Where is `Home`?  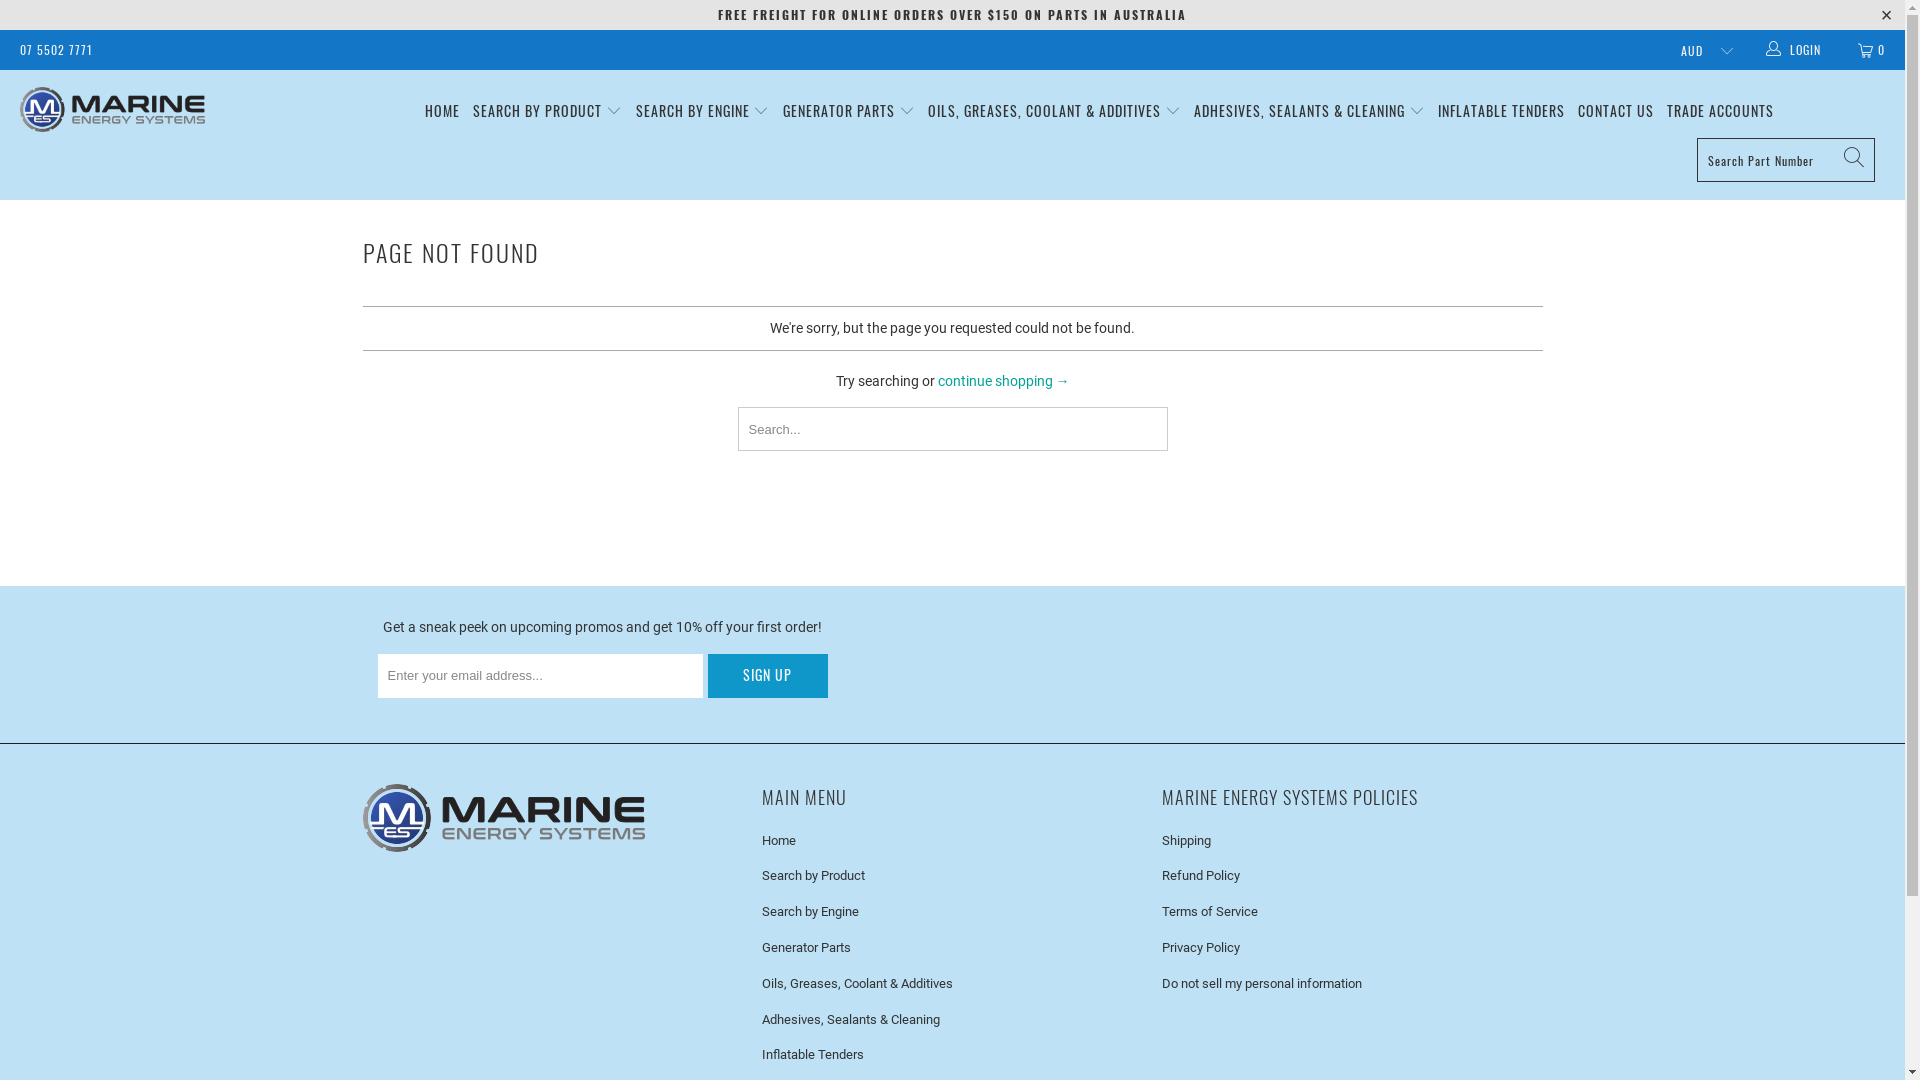
Home is located at coordinates (779, 840).